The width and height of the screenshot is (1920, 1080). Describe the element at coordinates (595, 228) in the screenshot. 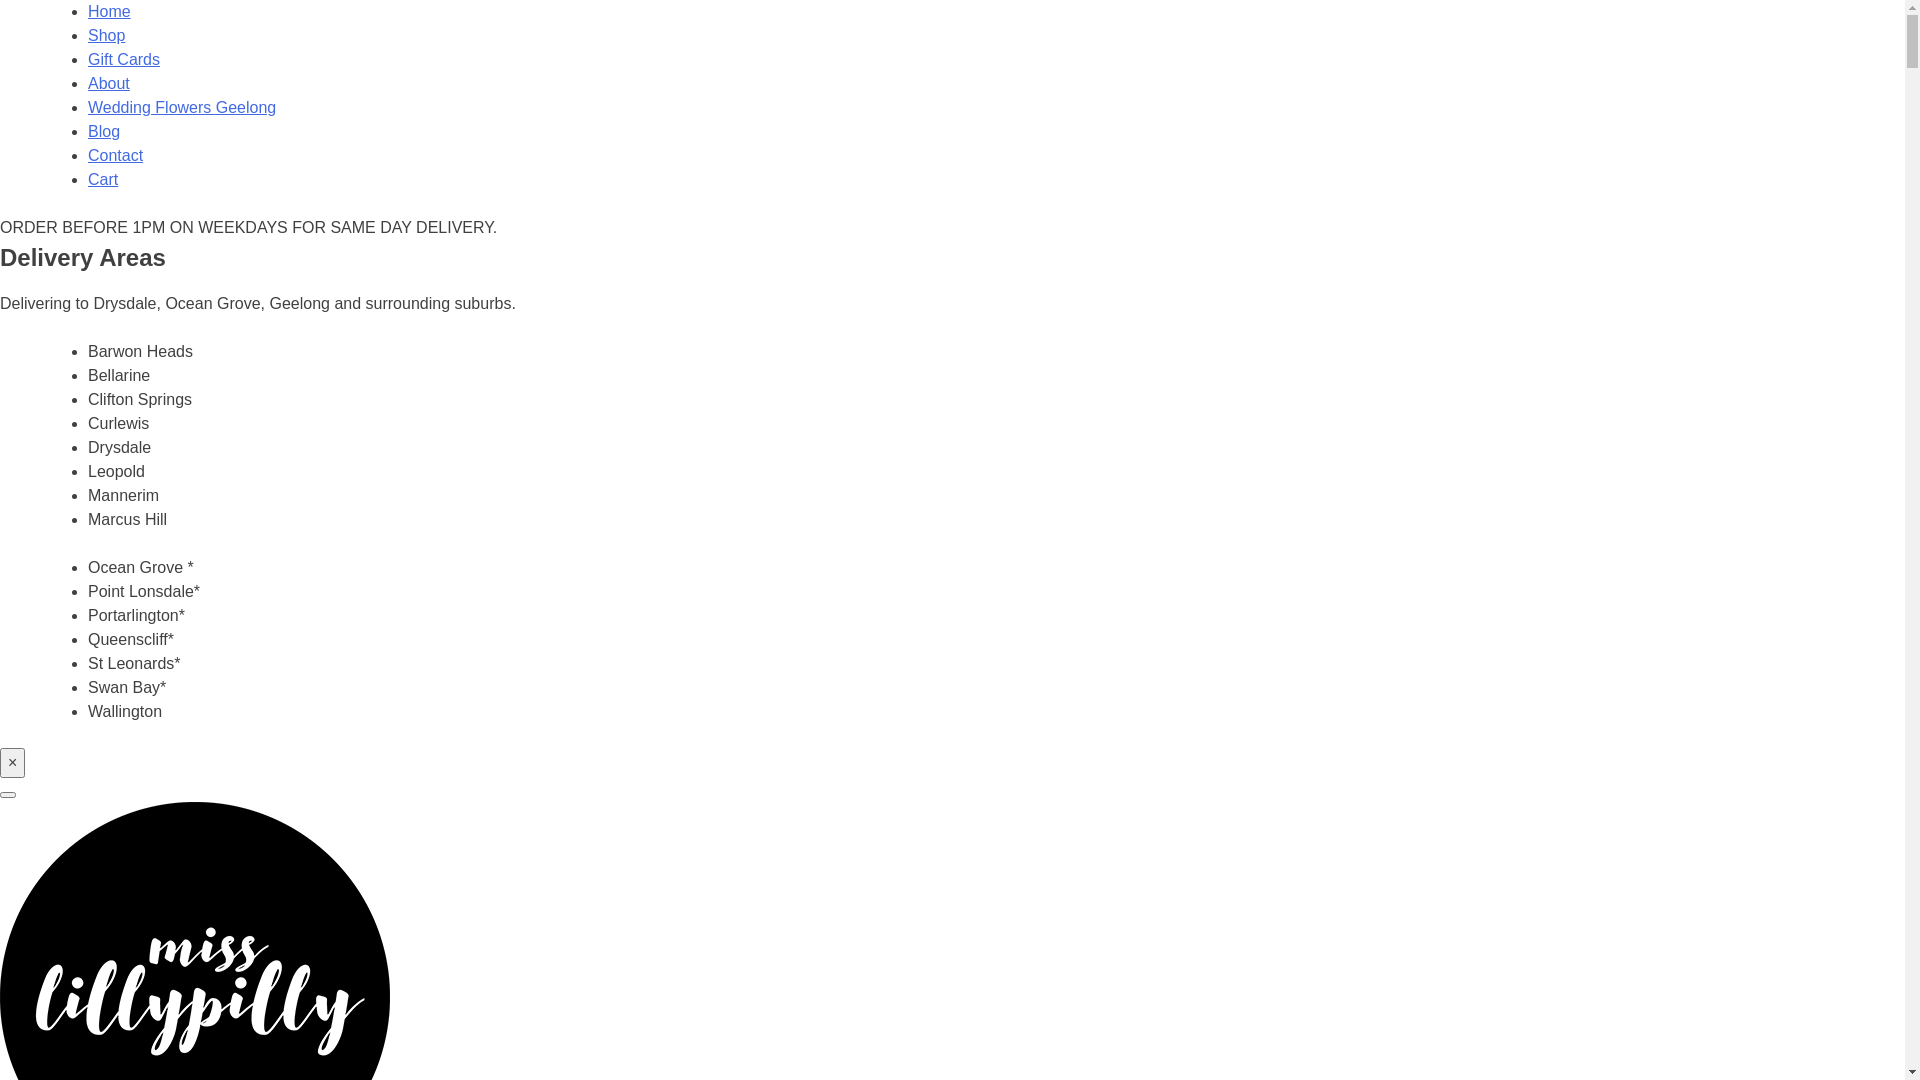

I see `VIEW DELIVERY AREAS.` at that location.